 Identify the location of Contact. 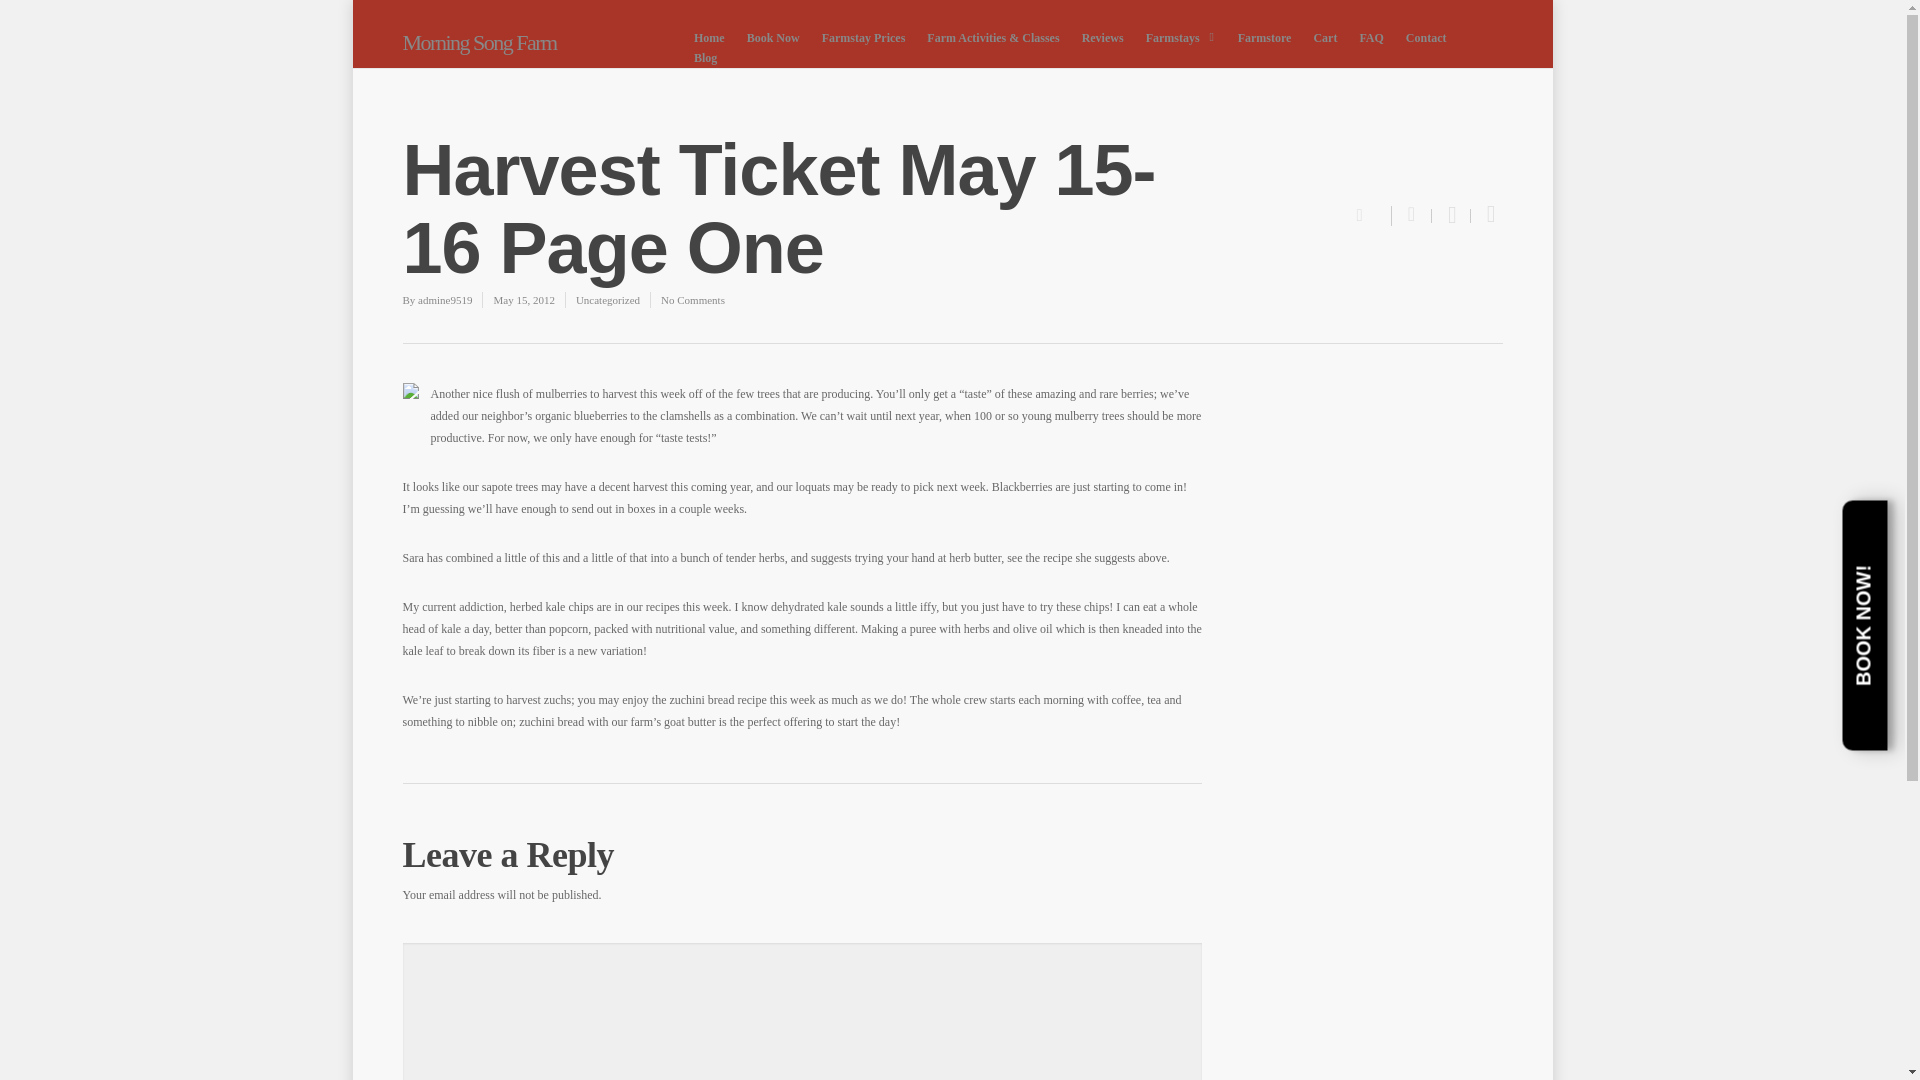
(1426, 38).